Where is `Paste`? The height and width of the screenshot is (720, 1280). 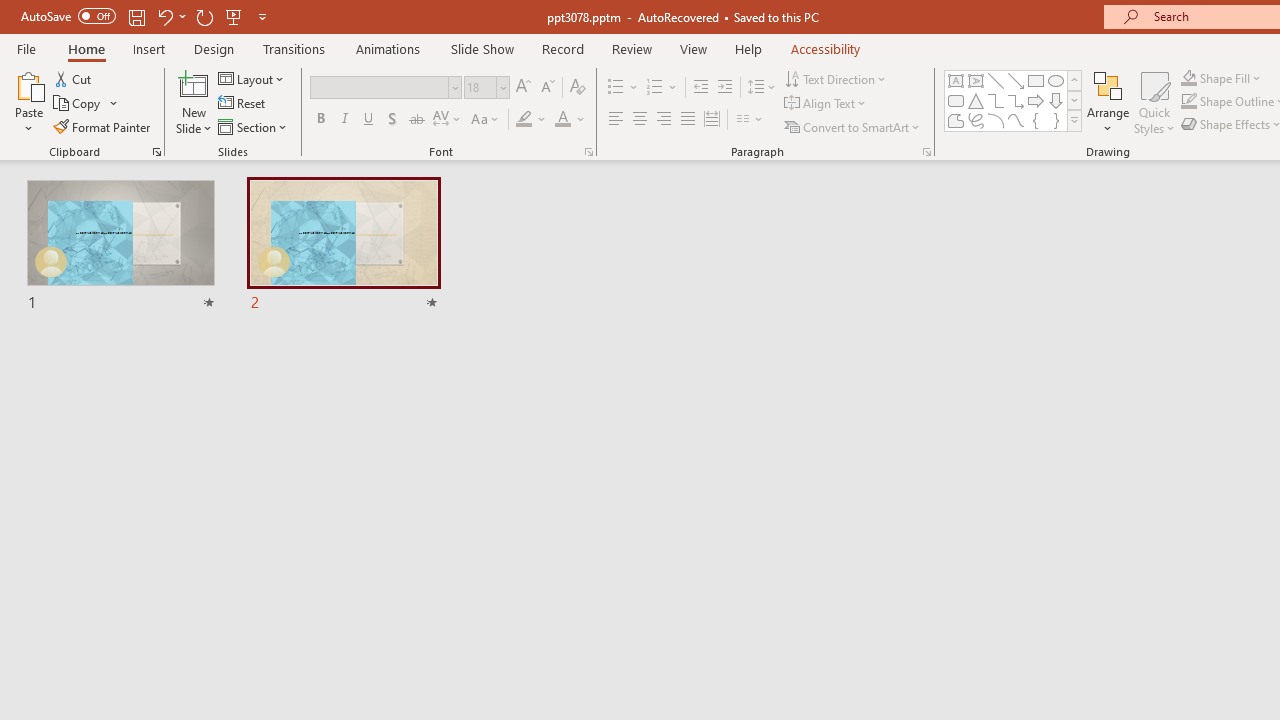
Paste is located at coordinates (28, 102).